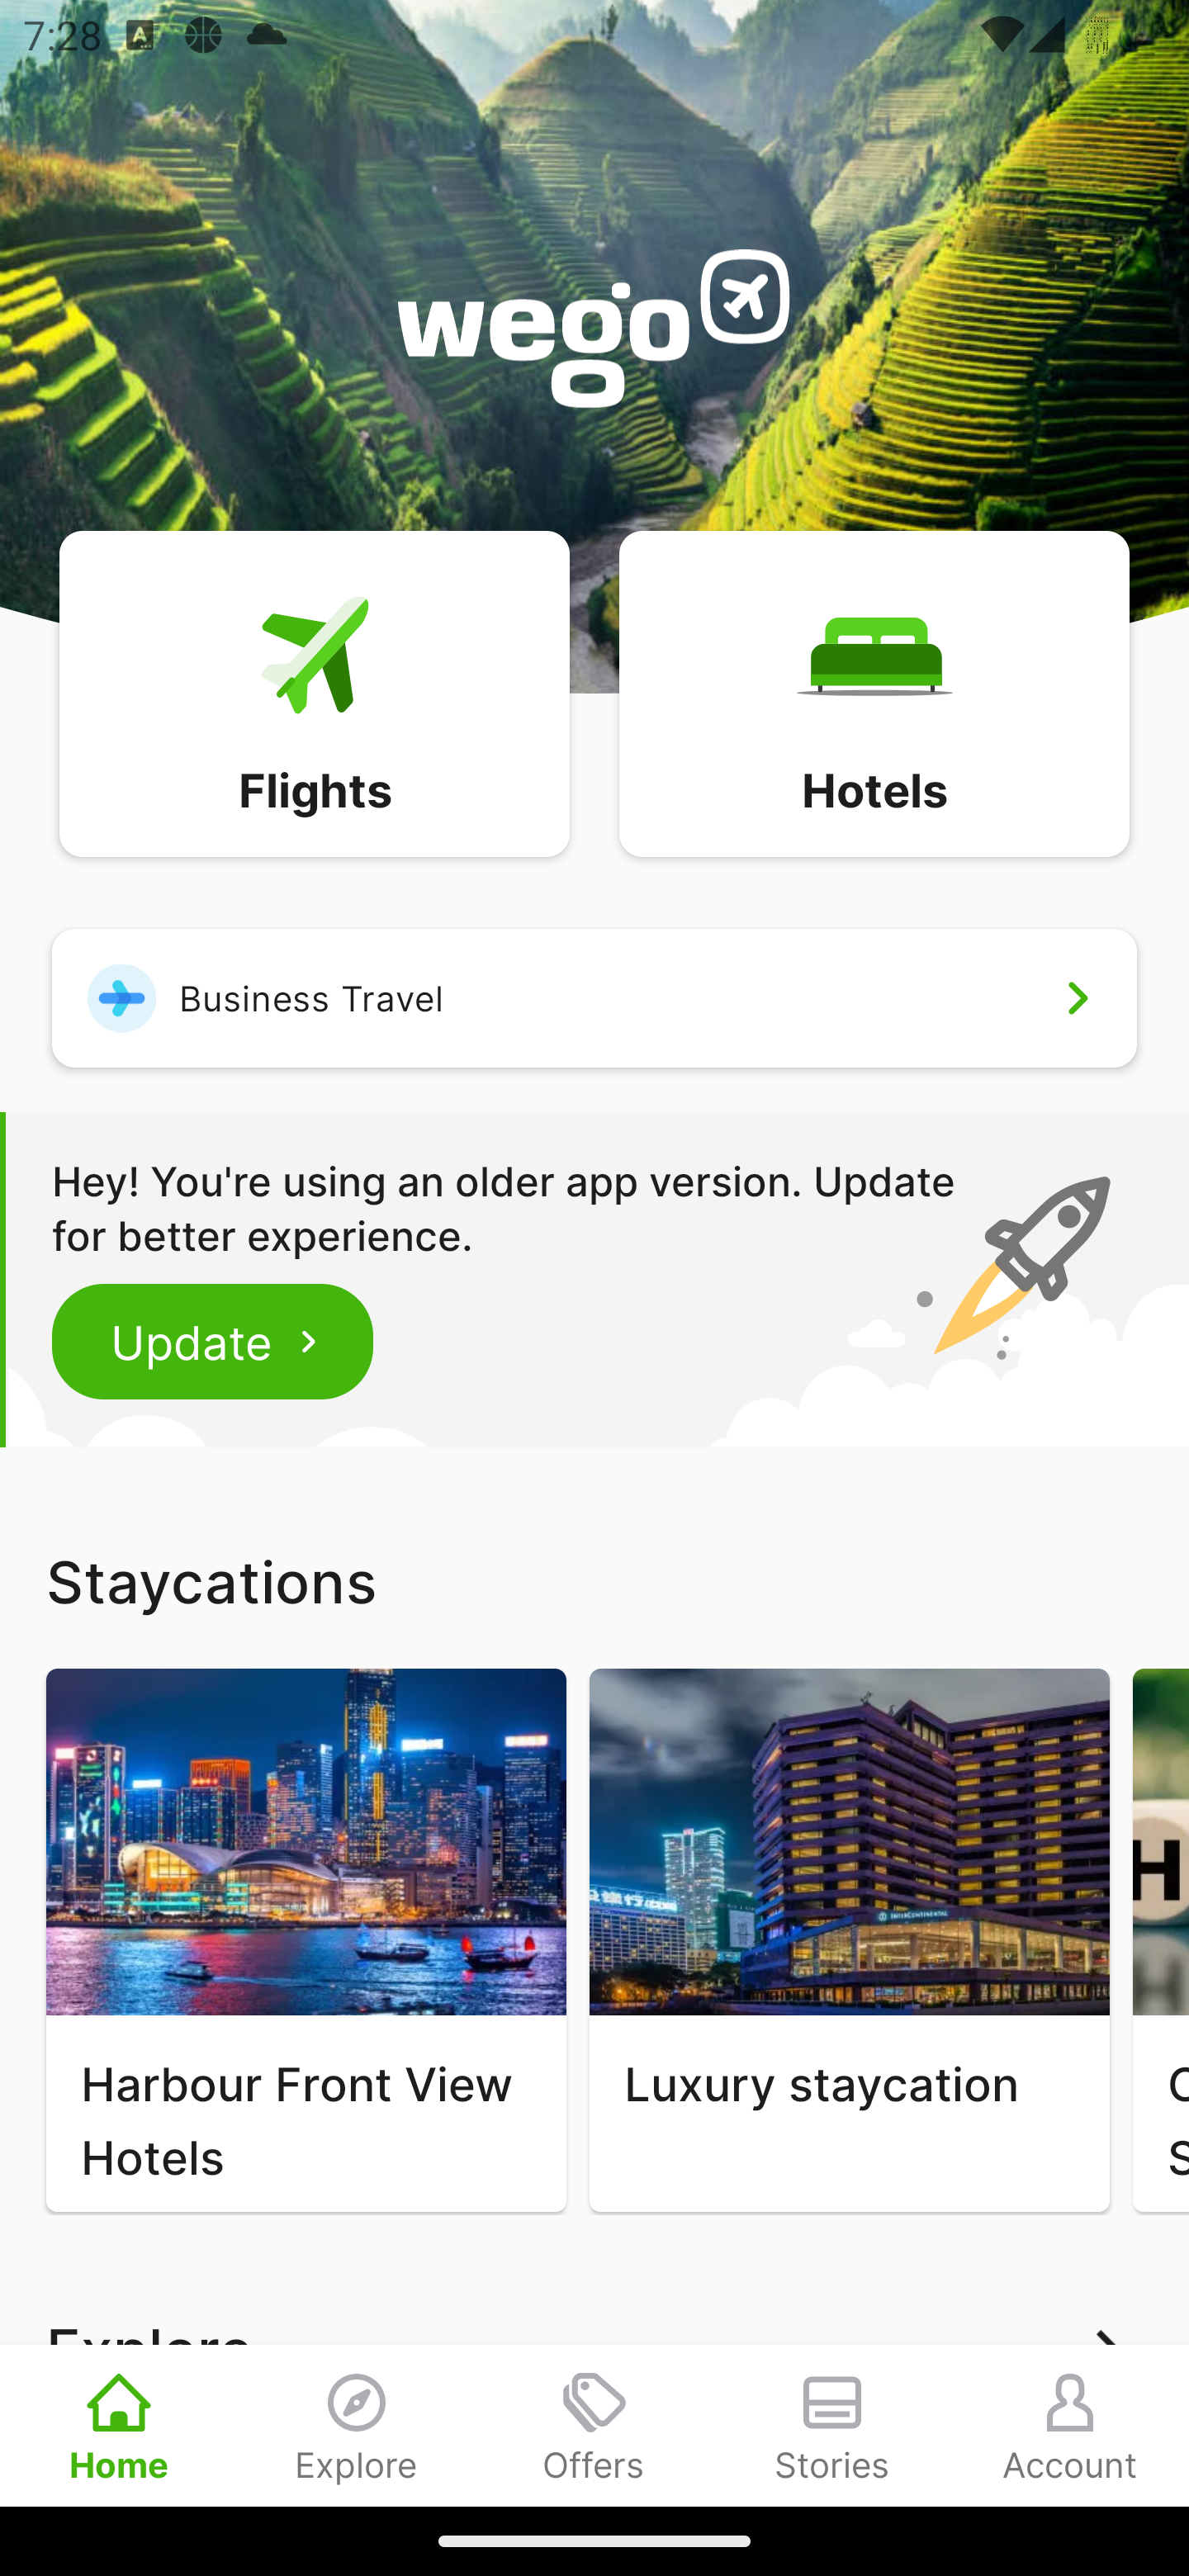 The height and width of the screenshot is (2576, 1189). What do you see at coordinates (832, 2425) in the screenshot?
I see `Stories` at bounding box center [832, 2425].